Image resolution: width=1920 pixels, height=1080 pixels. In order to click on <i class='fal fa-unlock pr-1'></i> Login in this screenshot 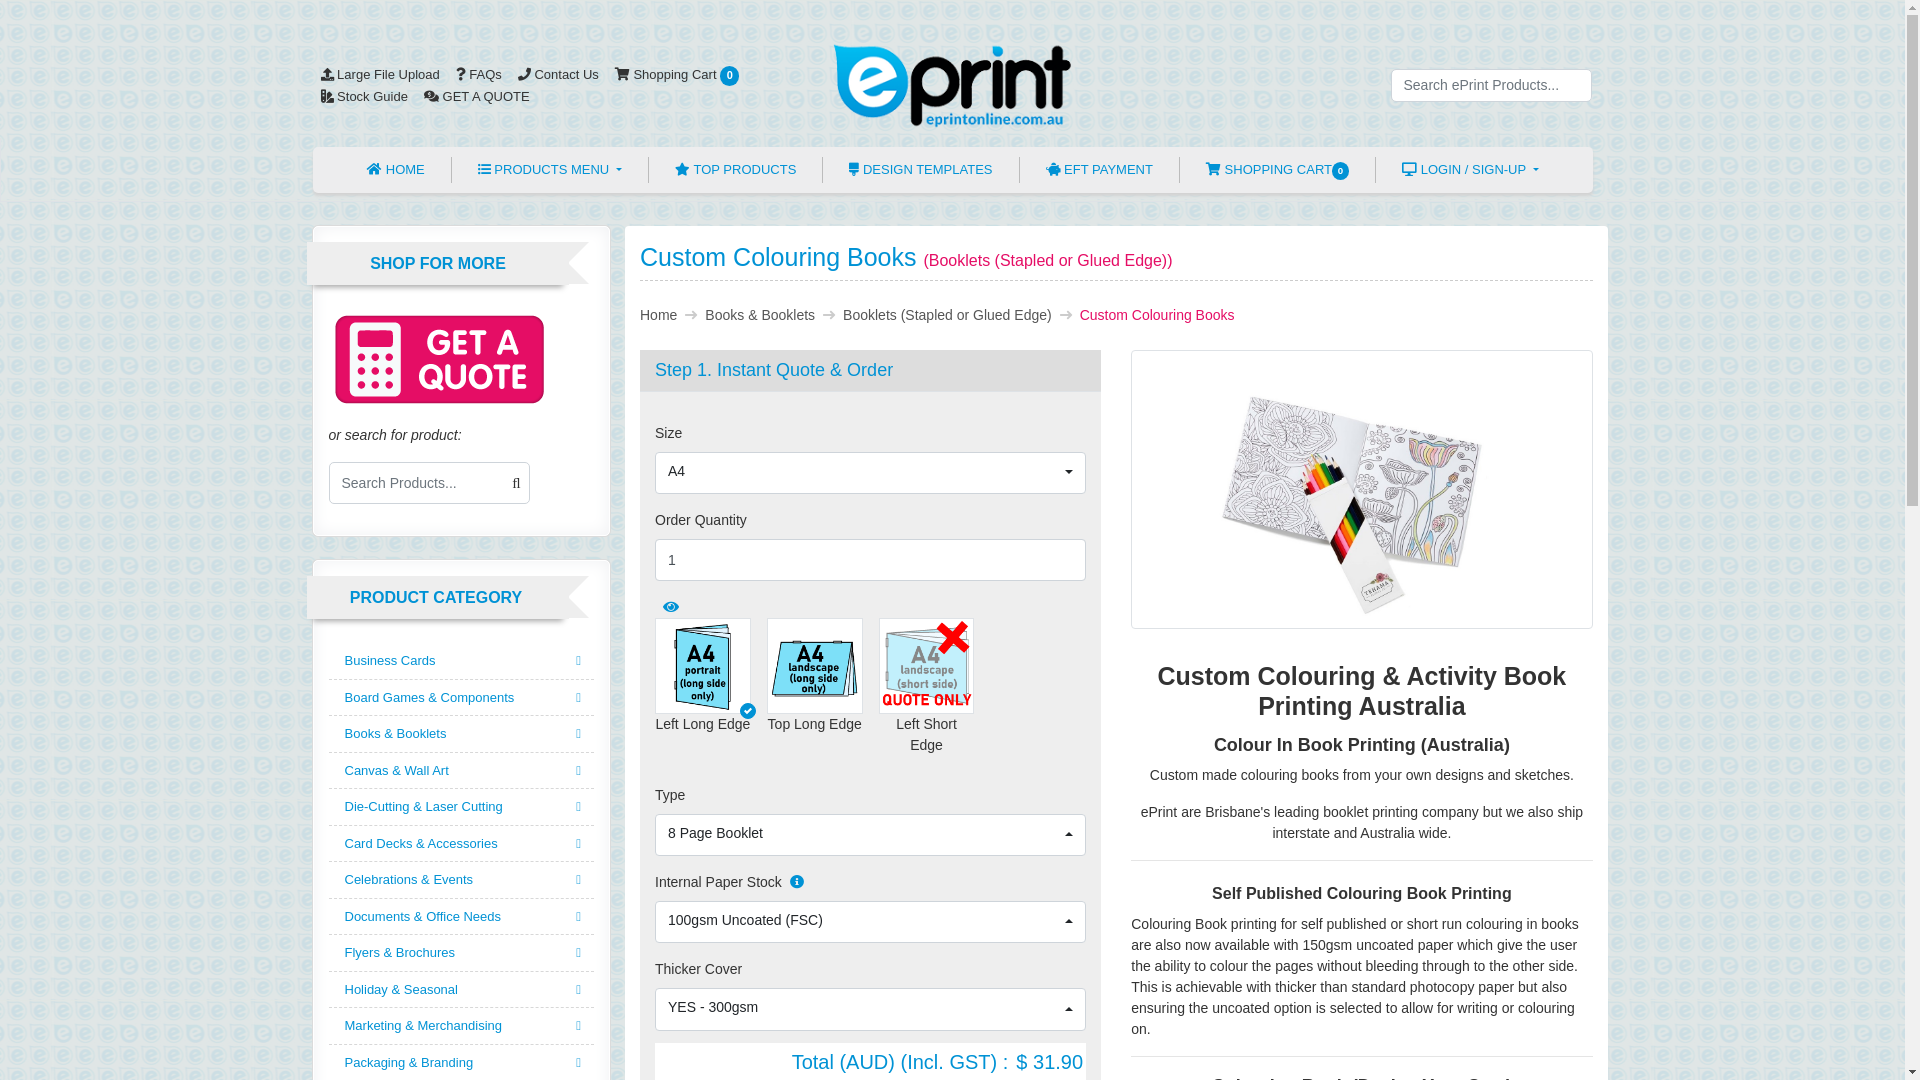, I will do `click(1426, 198)`.